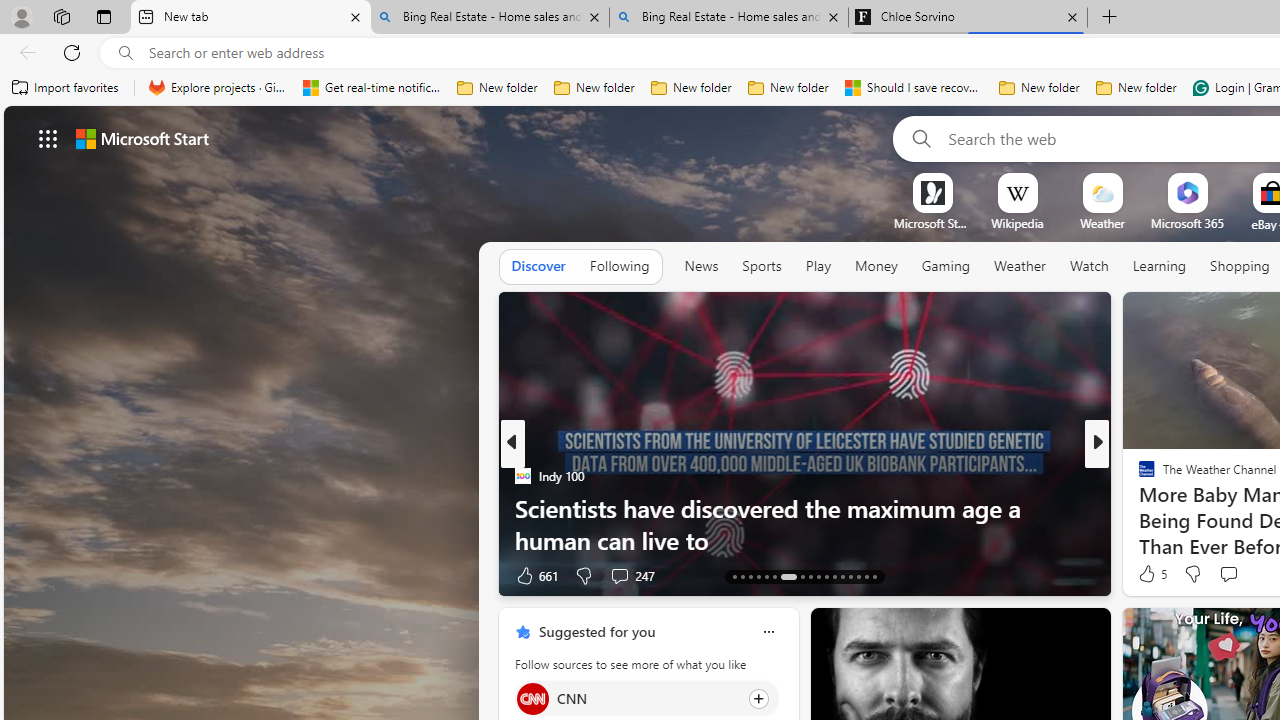 The image size is (1280, 720). What do you see at coordinates (1234, 574) in the screenshot?
I see `View comments 2 Comment` at bounding box center [1234, 574].